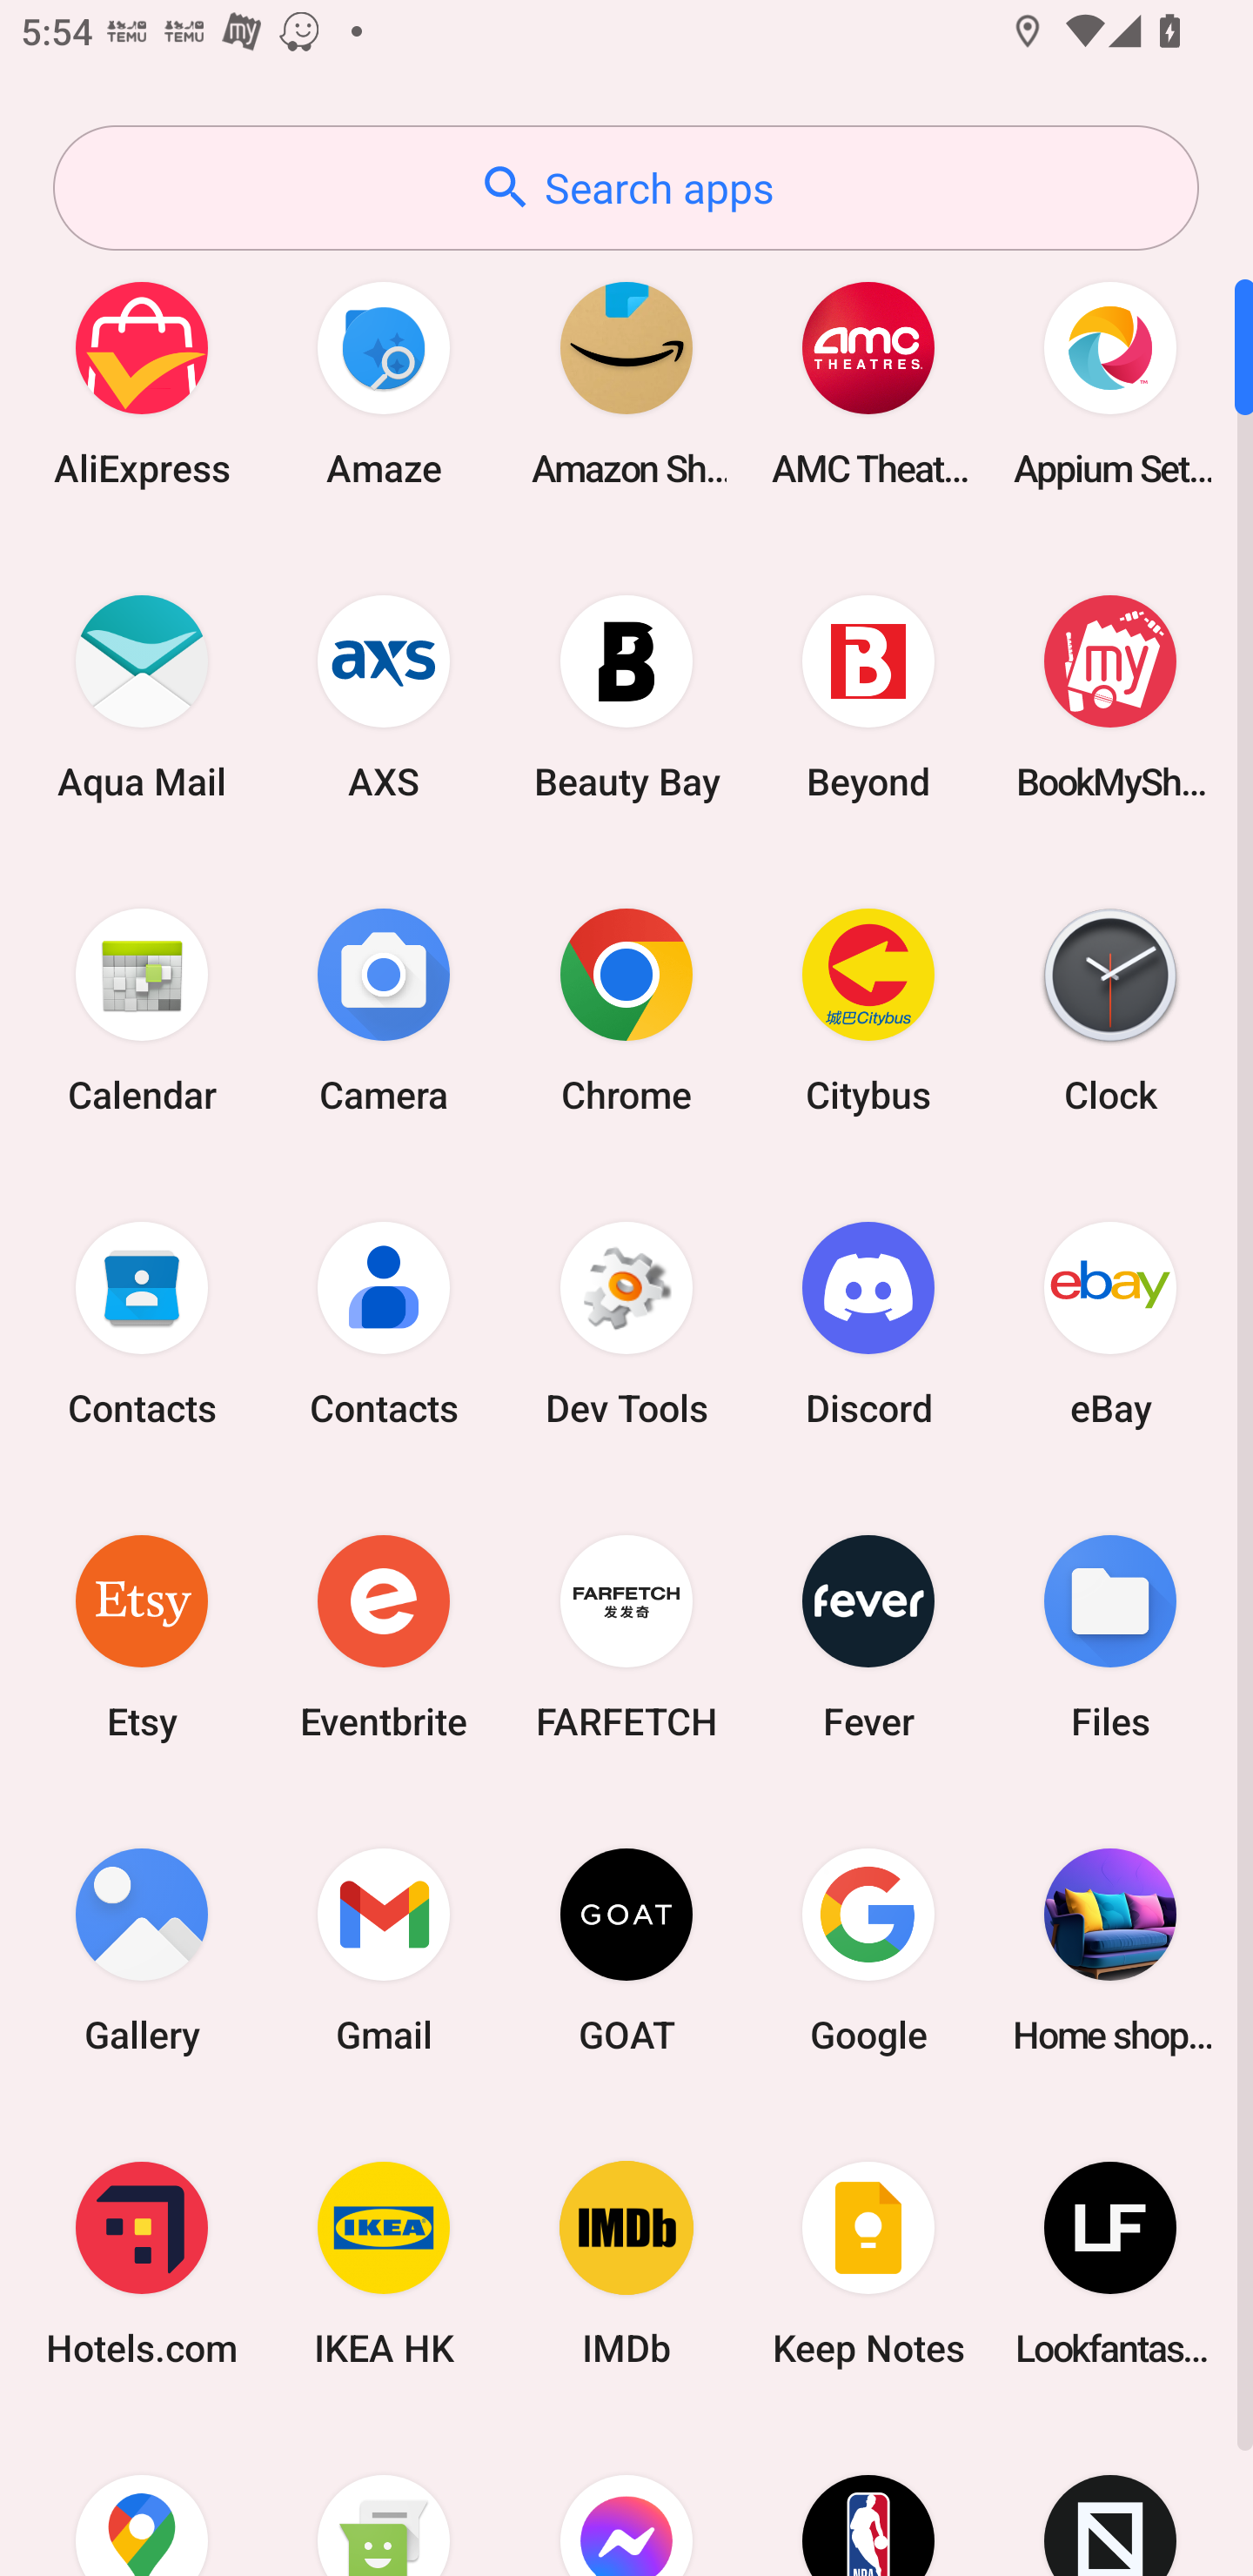  I want to click on Etsy, so click(142, 1636).